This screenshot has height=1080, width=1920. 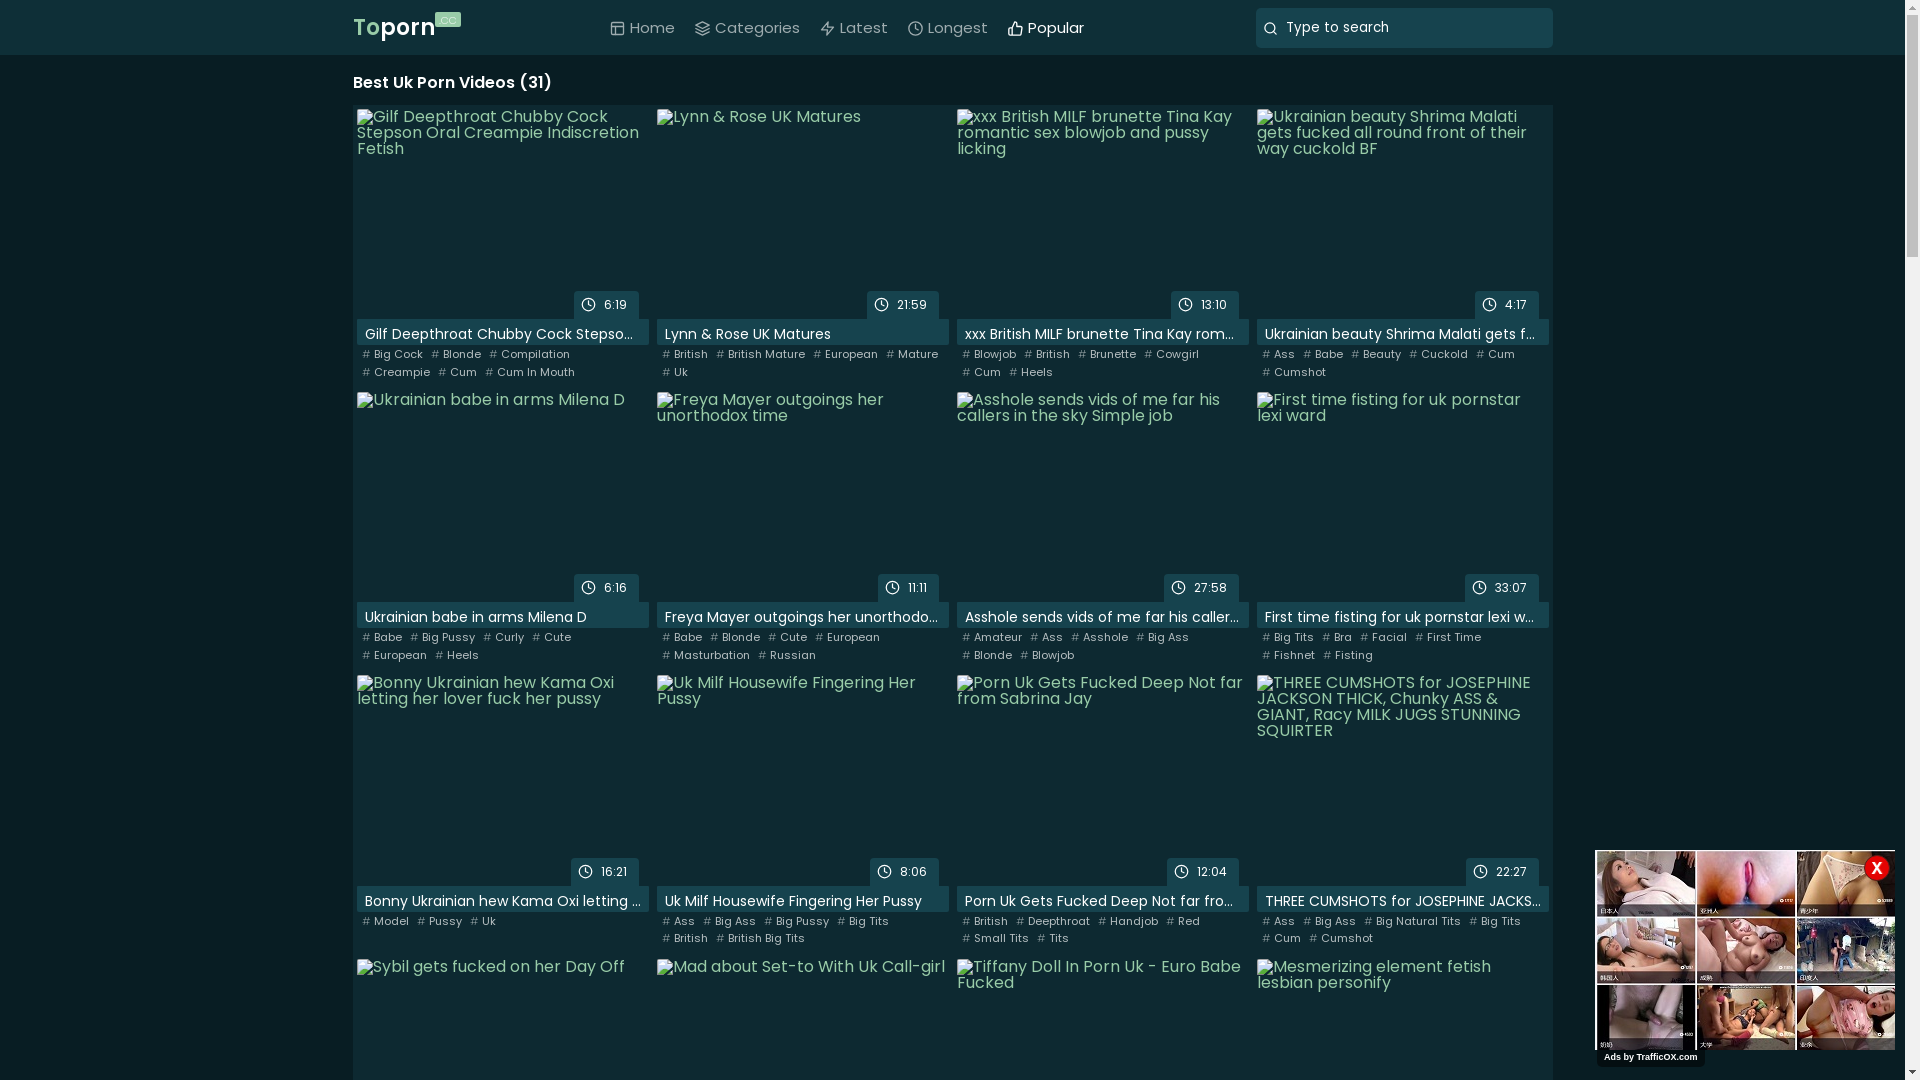 I want to click on Cumshot, so click(x=1340, y=938).